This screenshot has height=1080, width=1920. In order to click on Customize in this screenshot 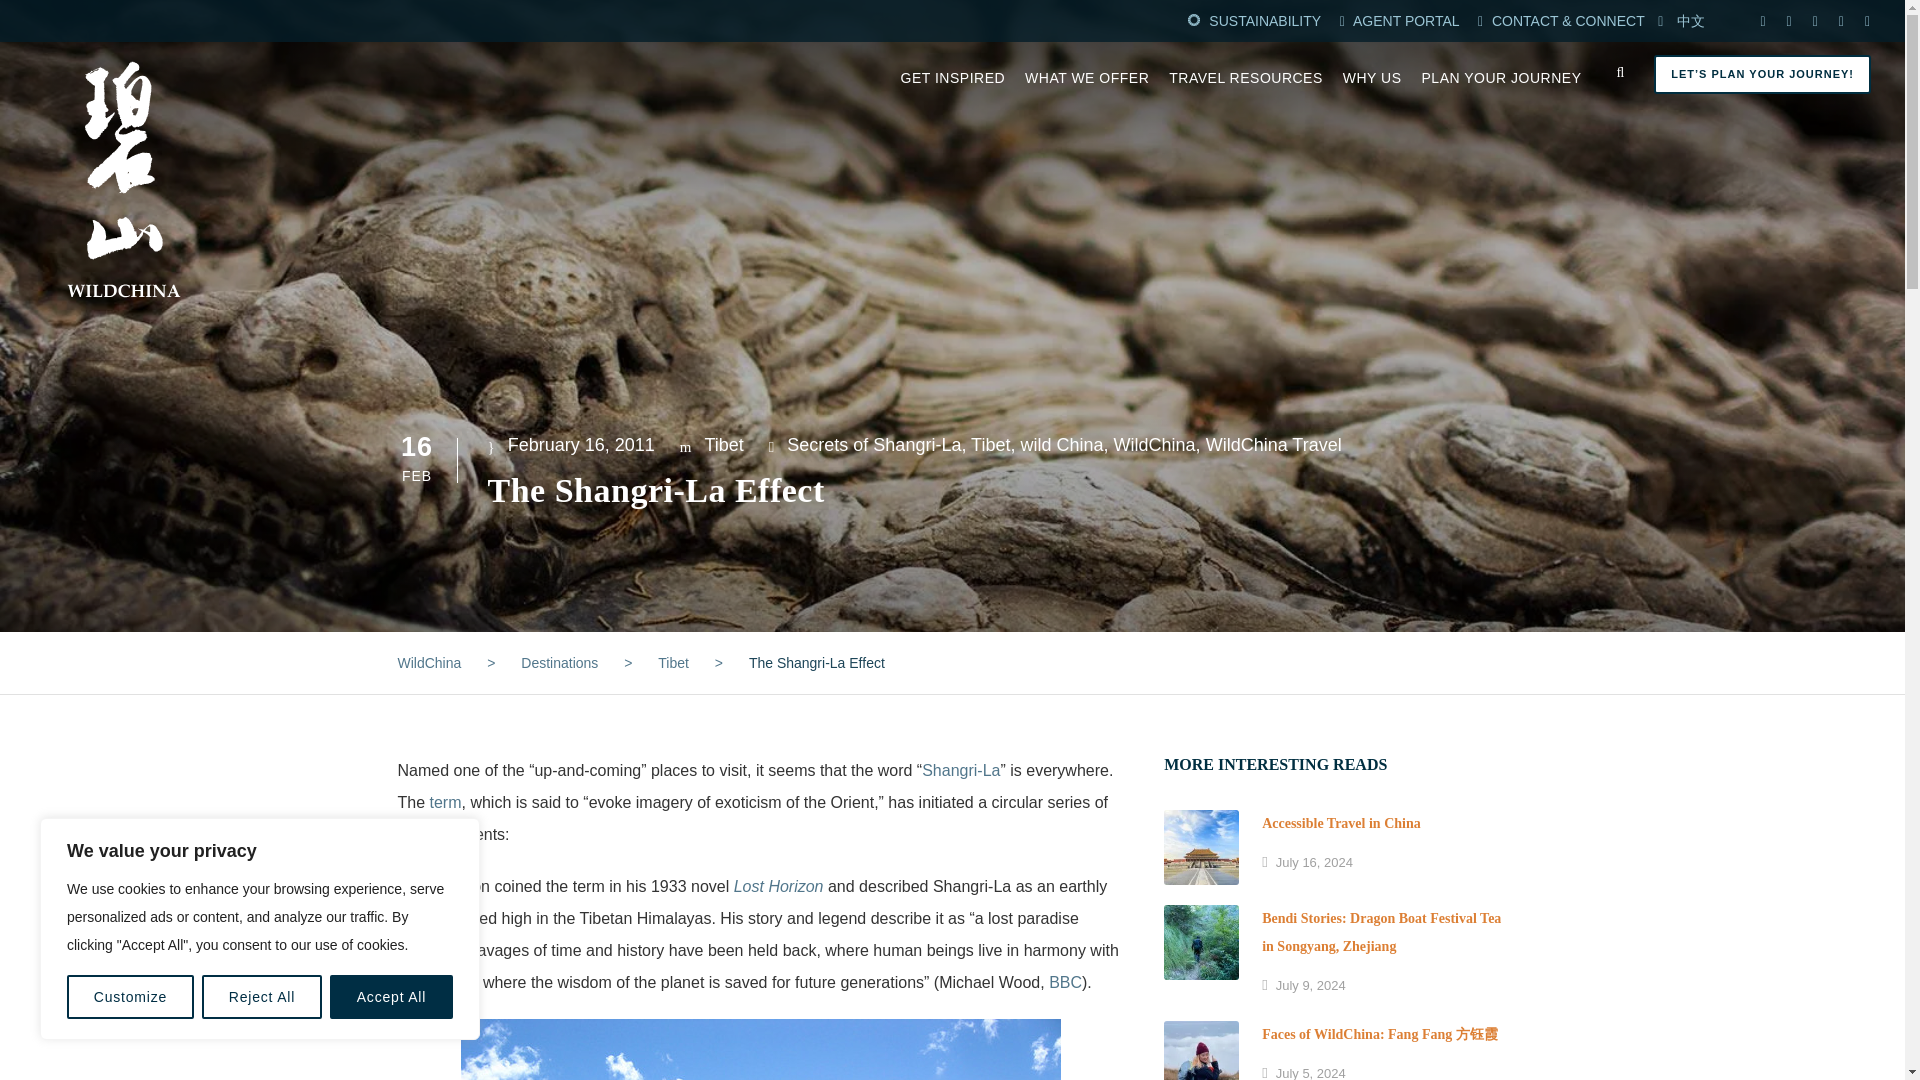, I will do `click(130, 997)`.